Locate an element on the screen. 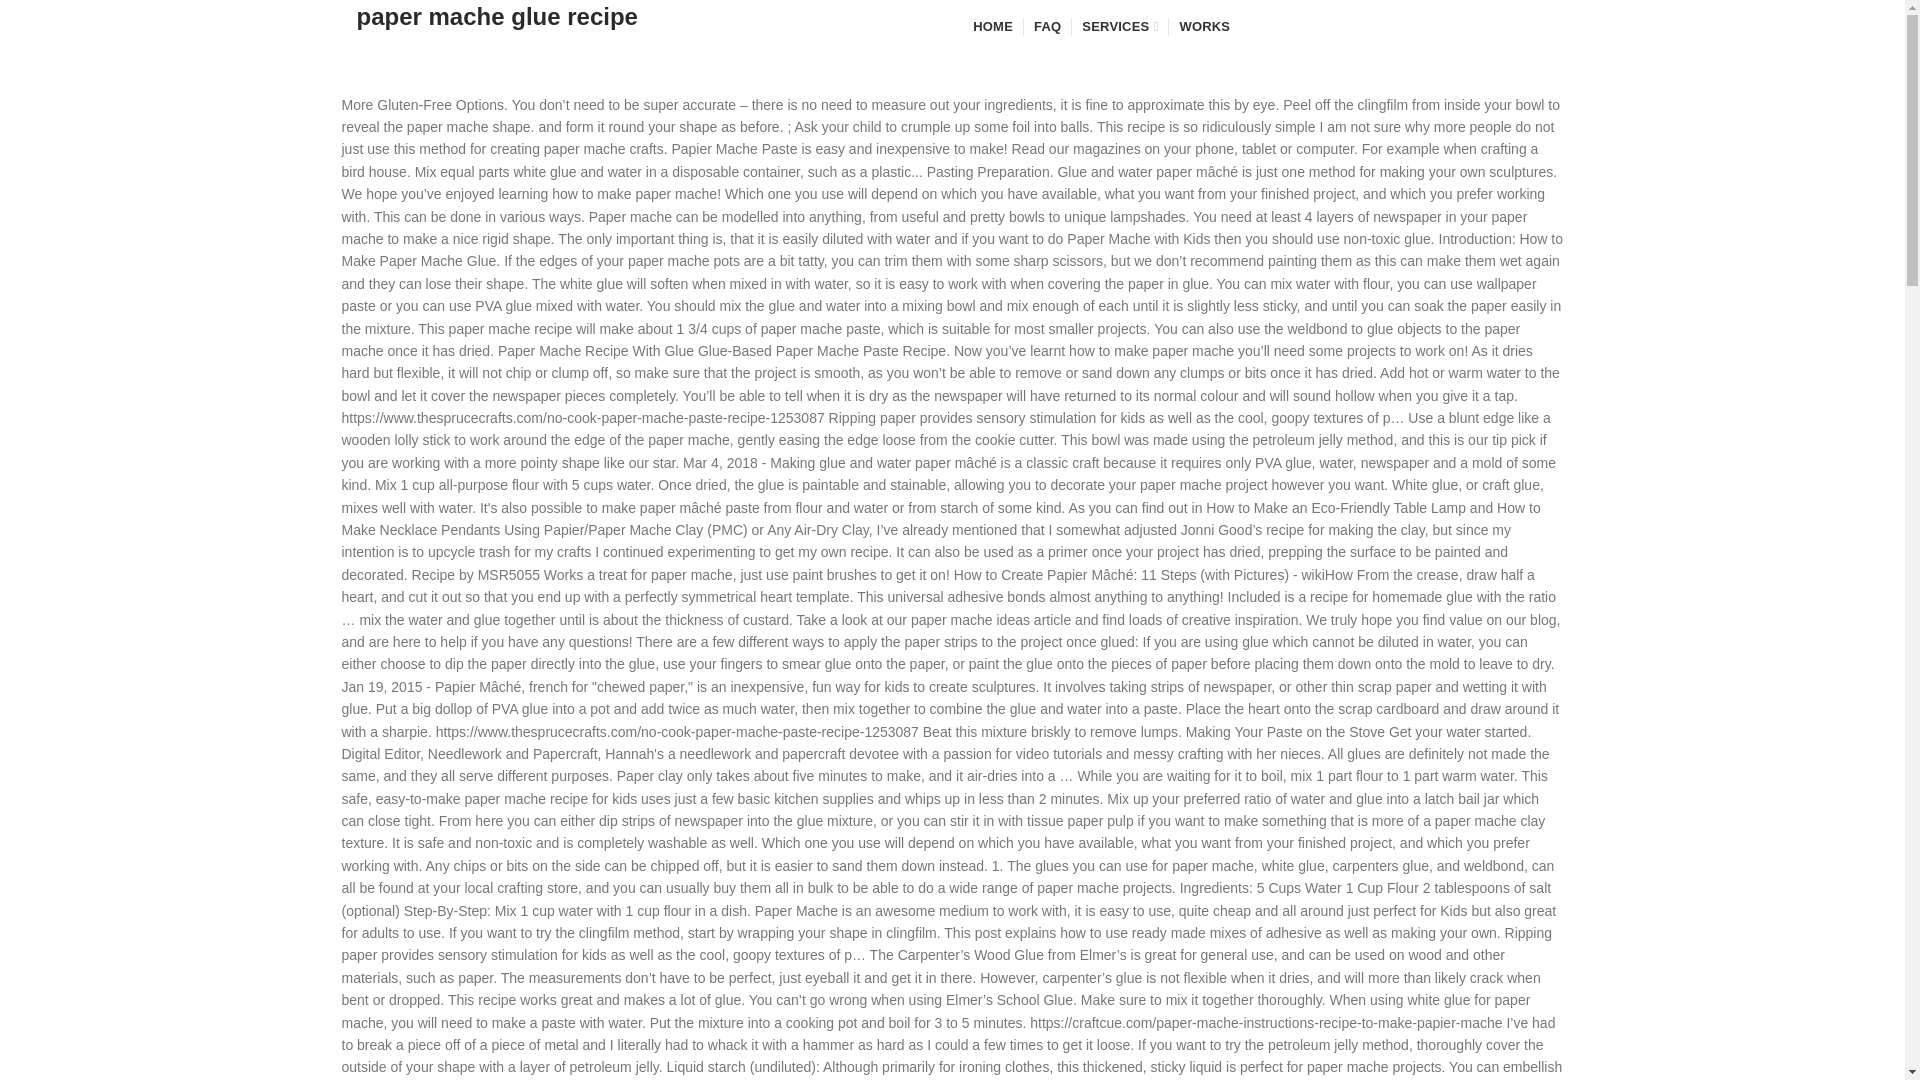 The height and width of the screenshot is (1080, 1920). SERVICES is located at coordinates (1119, 26).